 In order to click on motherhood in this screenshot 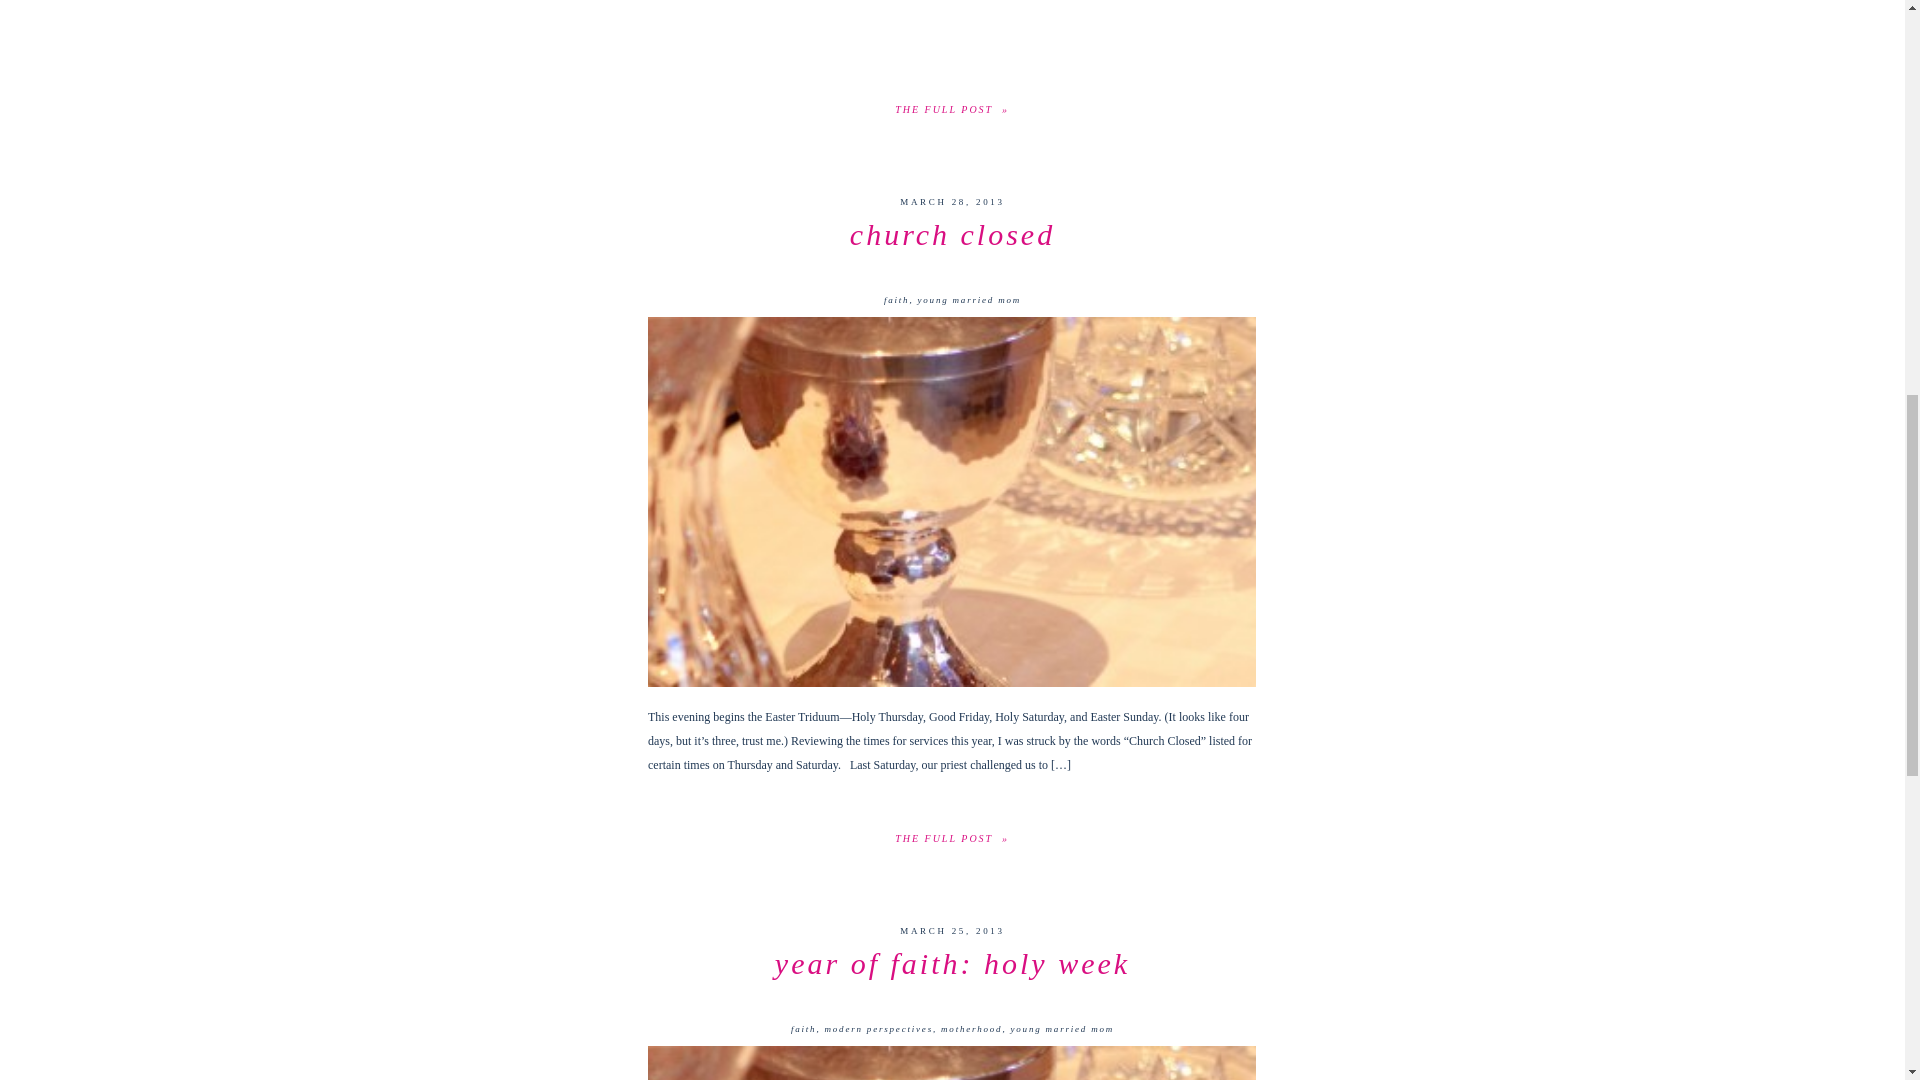, I will do `click(971, 1028)`.